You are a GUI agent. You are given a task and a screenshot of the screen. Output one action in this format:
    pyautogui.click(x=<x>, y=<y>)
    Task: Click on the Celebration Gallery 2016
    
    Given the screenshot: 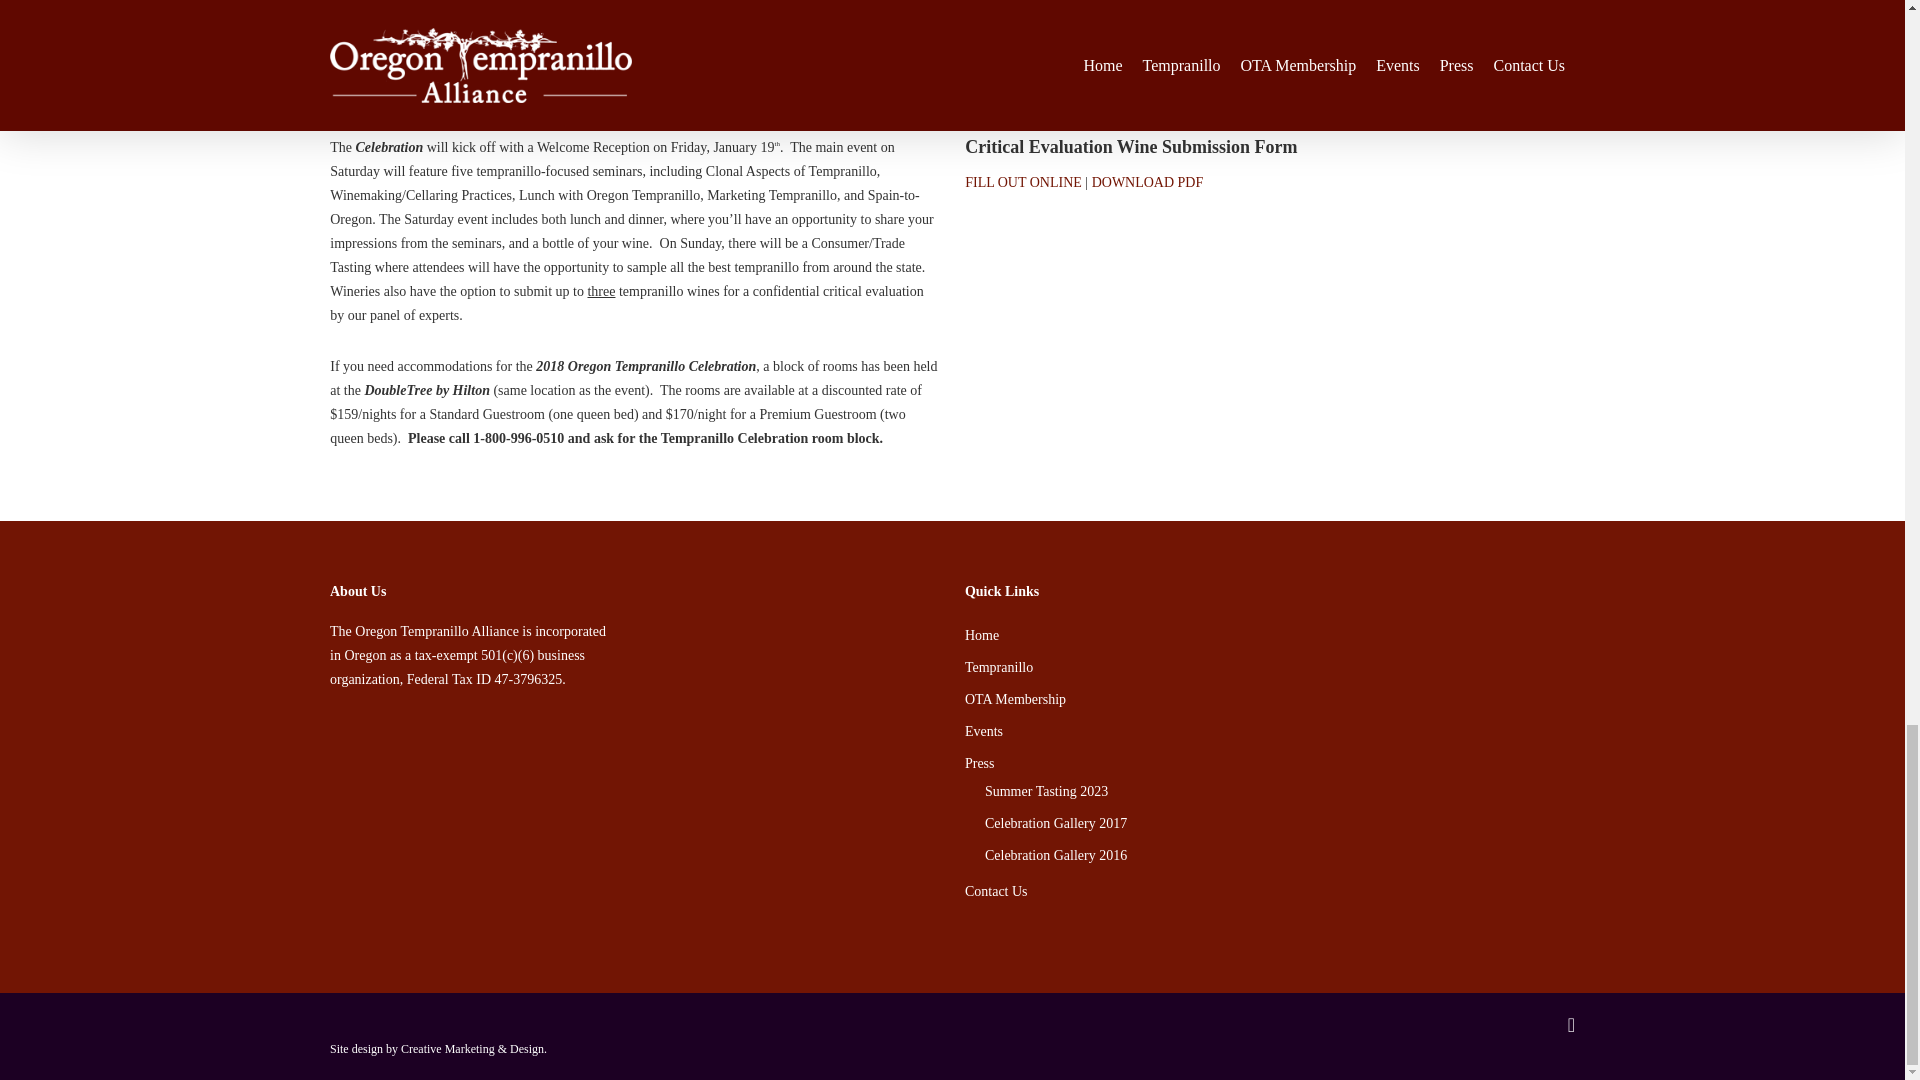 What is the action you would take?
    pyautogui.click(x=1279, y=856)
    